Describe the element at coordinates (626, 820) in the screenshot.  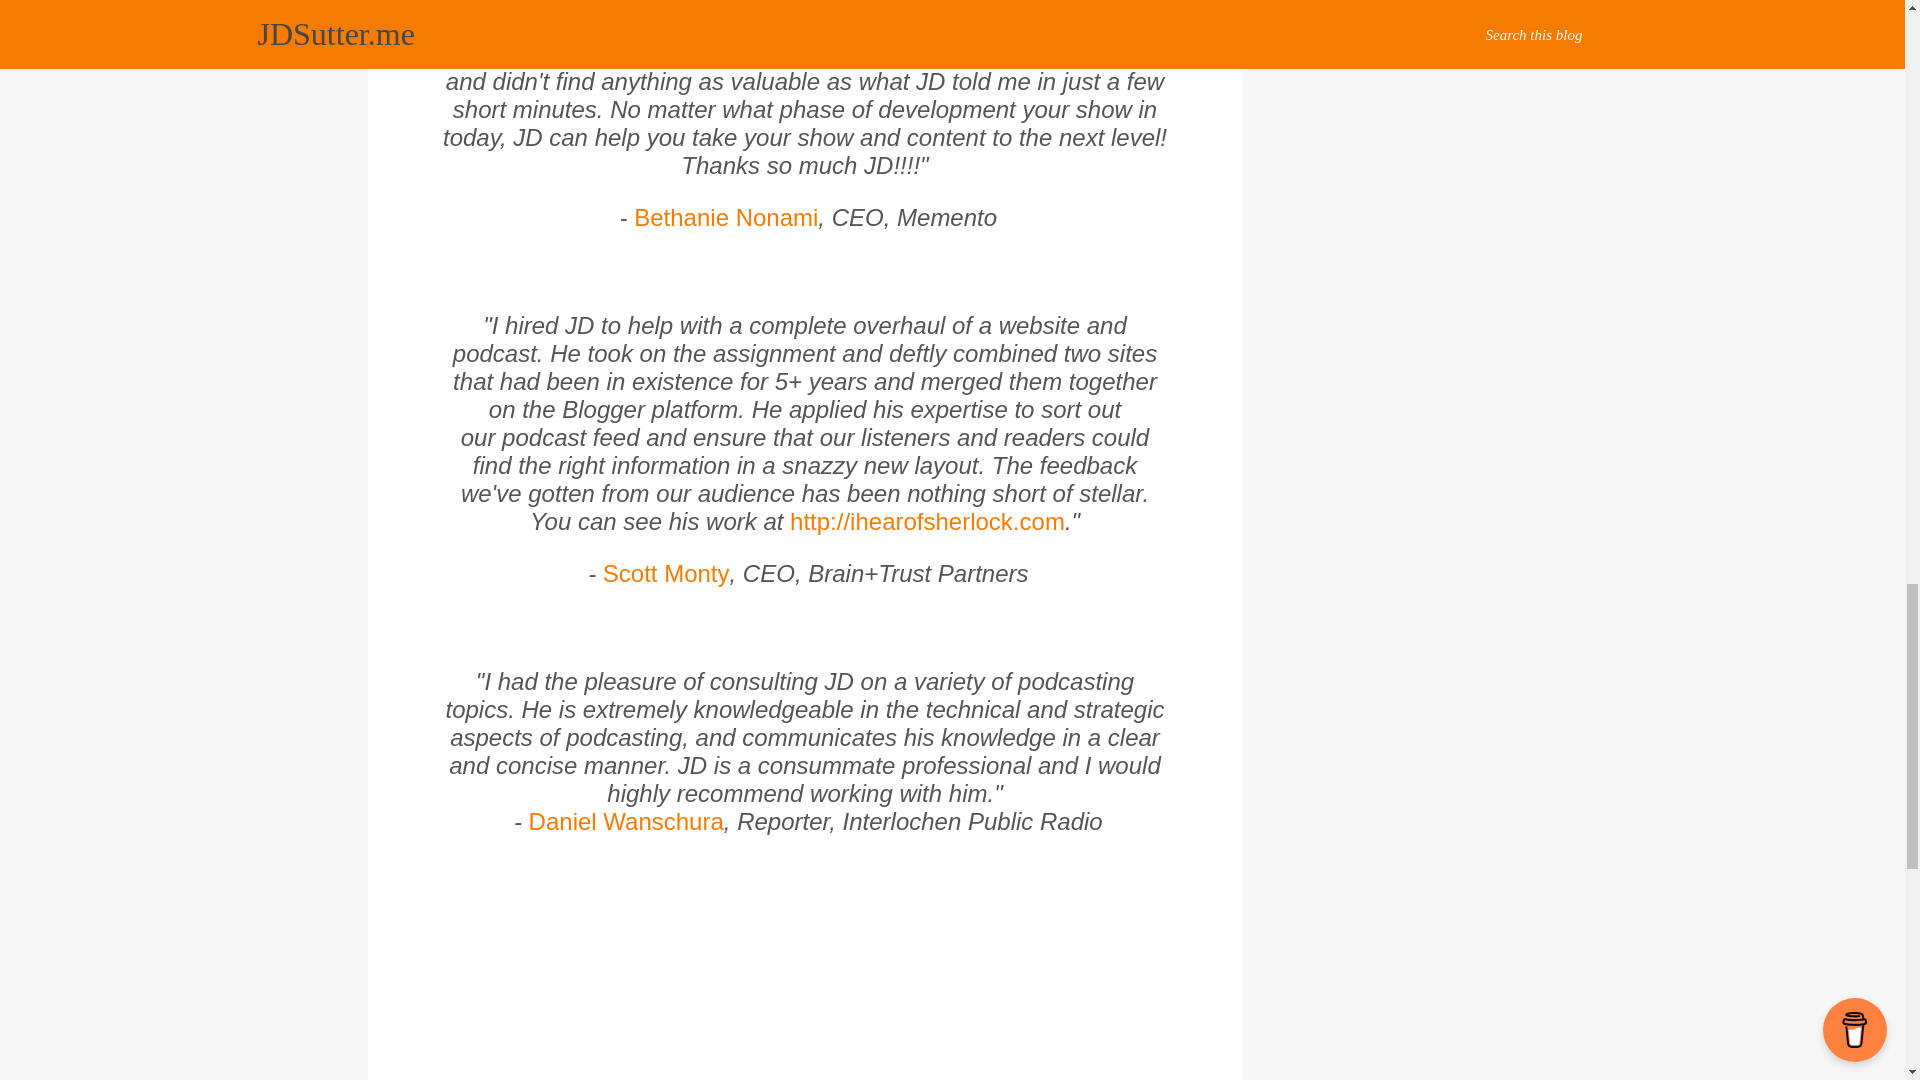
I see `Daniel Wanschura` at that location.